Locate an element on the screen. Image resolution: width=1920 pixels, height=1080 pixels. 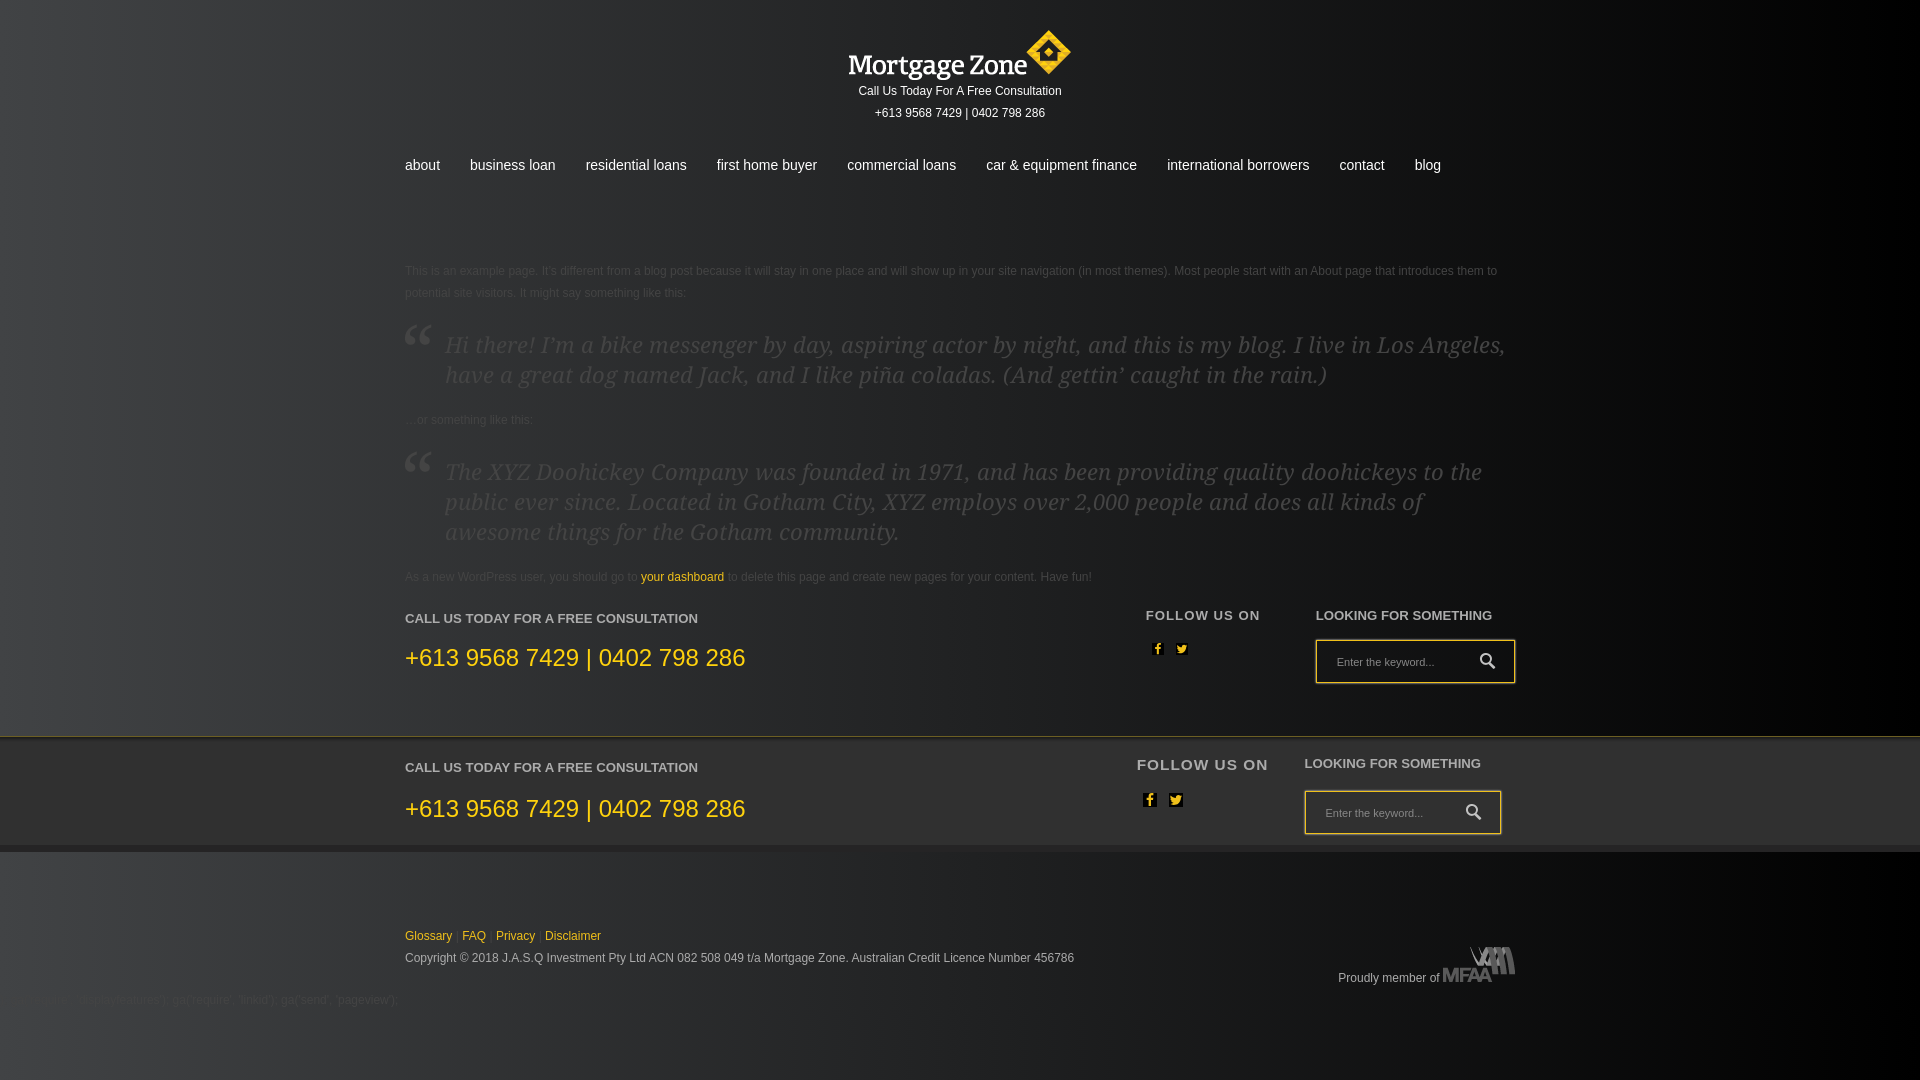
residential loans is located at coordinates (636, 166).